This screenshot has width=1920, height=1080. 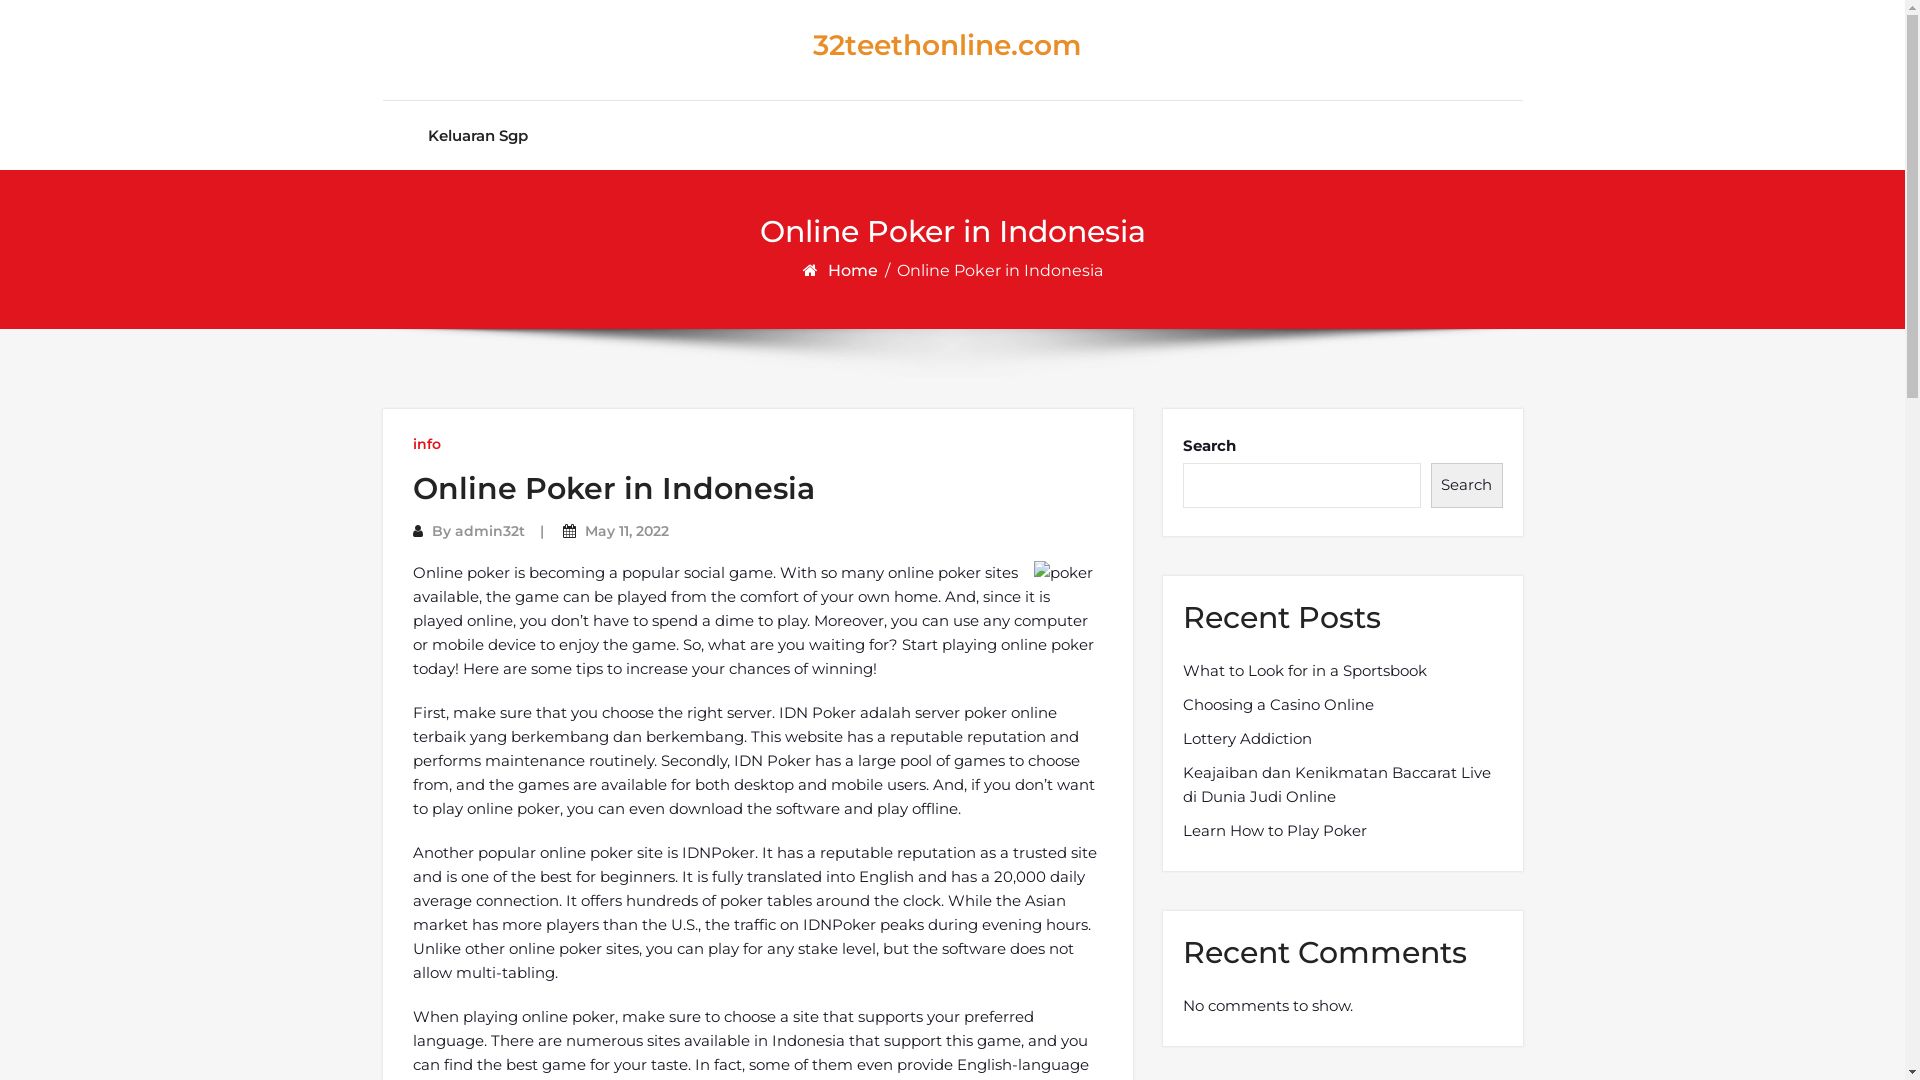 What do you see at coordinates (854, 270) in the screenshot?
I see `Home` at bounding box center [854, 270].